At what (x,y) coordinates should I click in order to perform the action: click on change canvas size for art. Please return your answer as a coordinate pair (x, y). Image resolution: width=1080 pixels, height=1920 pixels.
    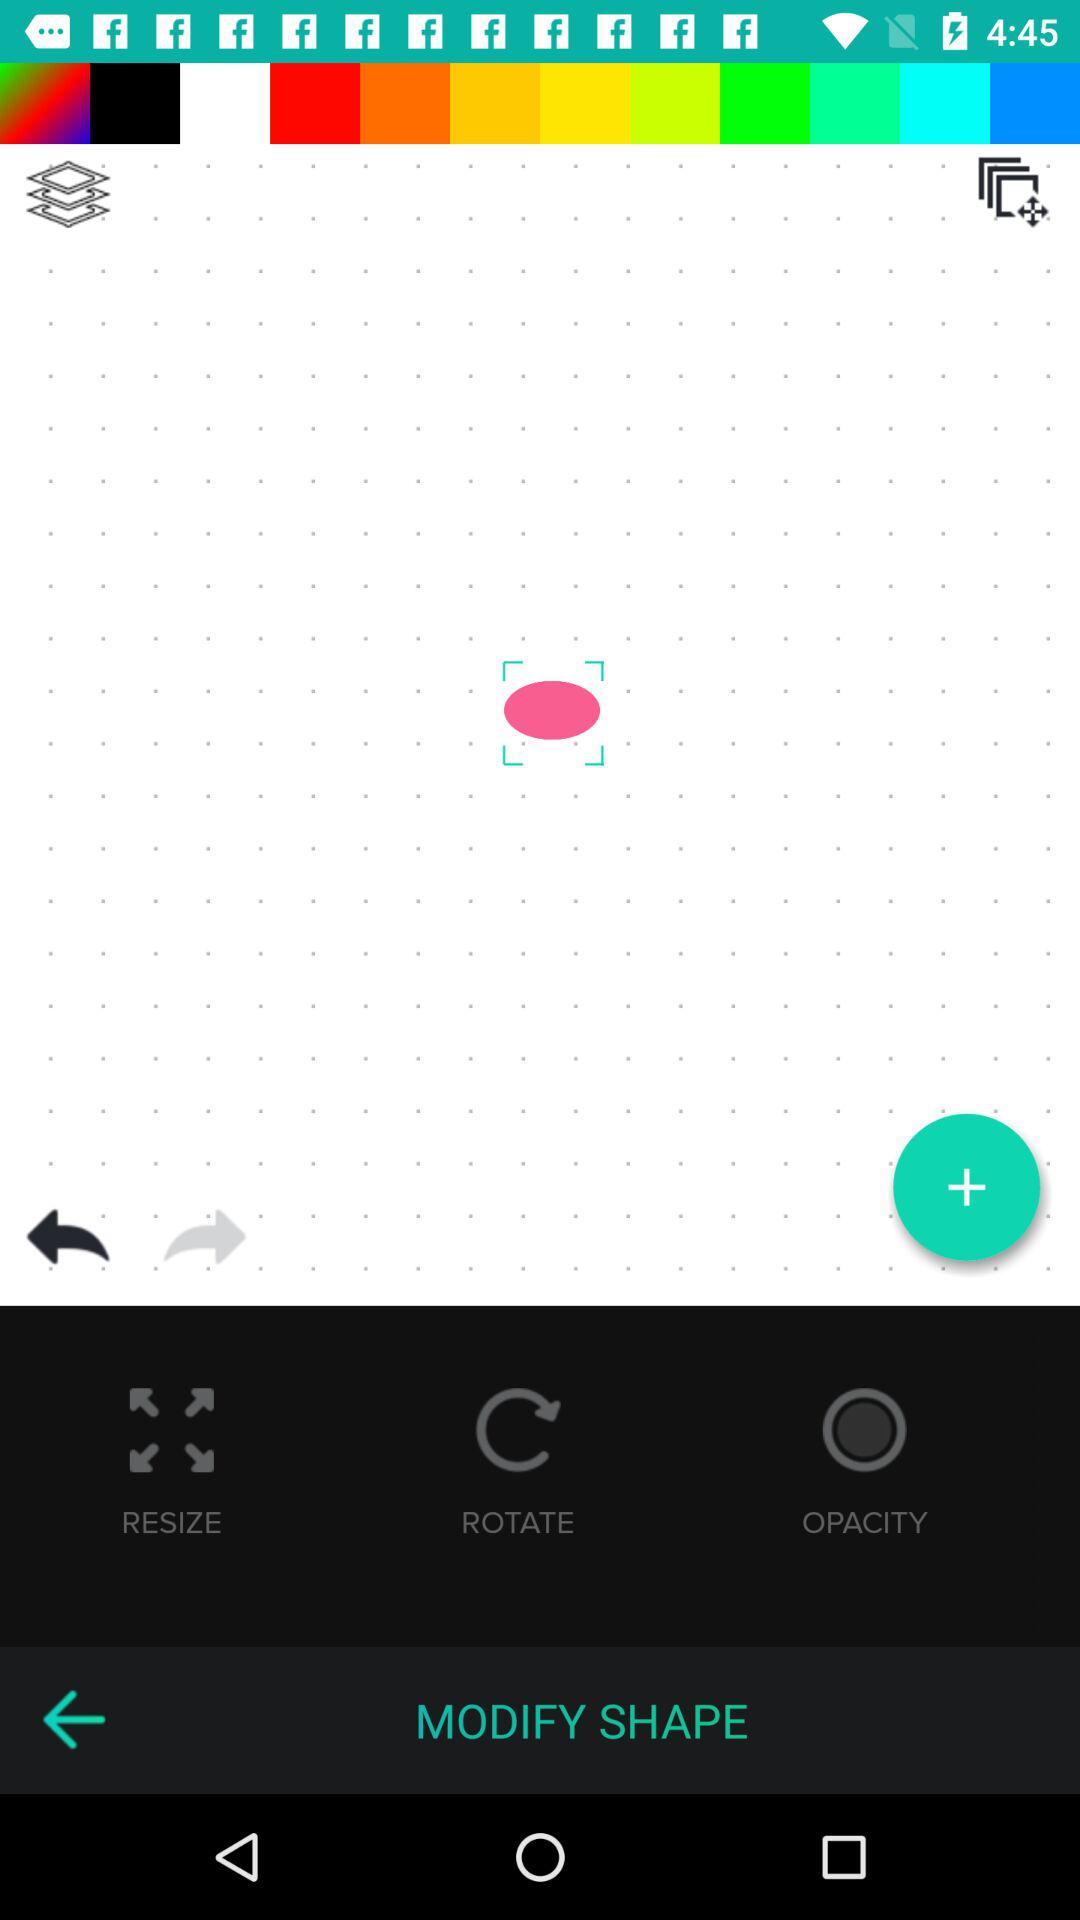
    Looking at the image, I should click on (1013, 192).